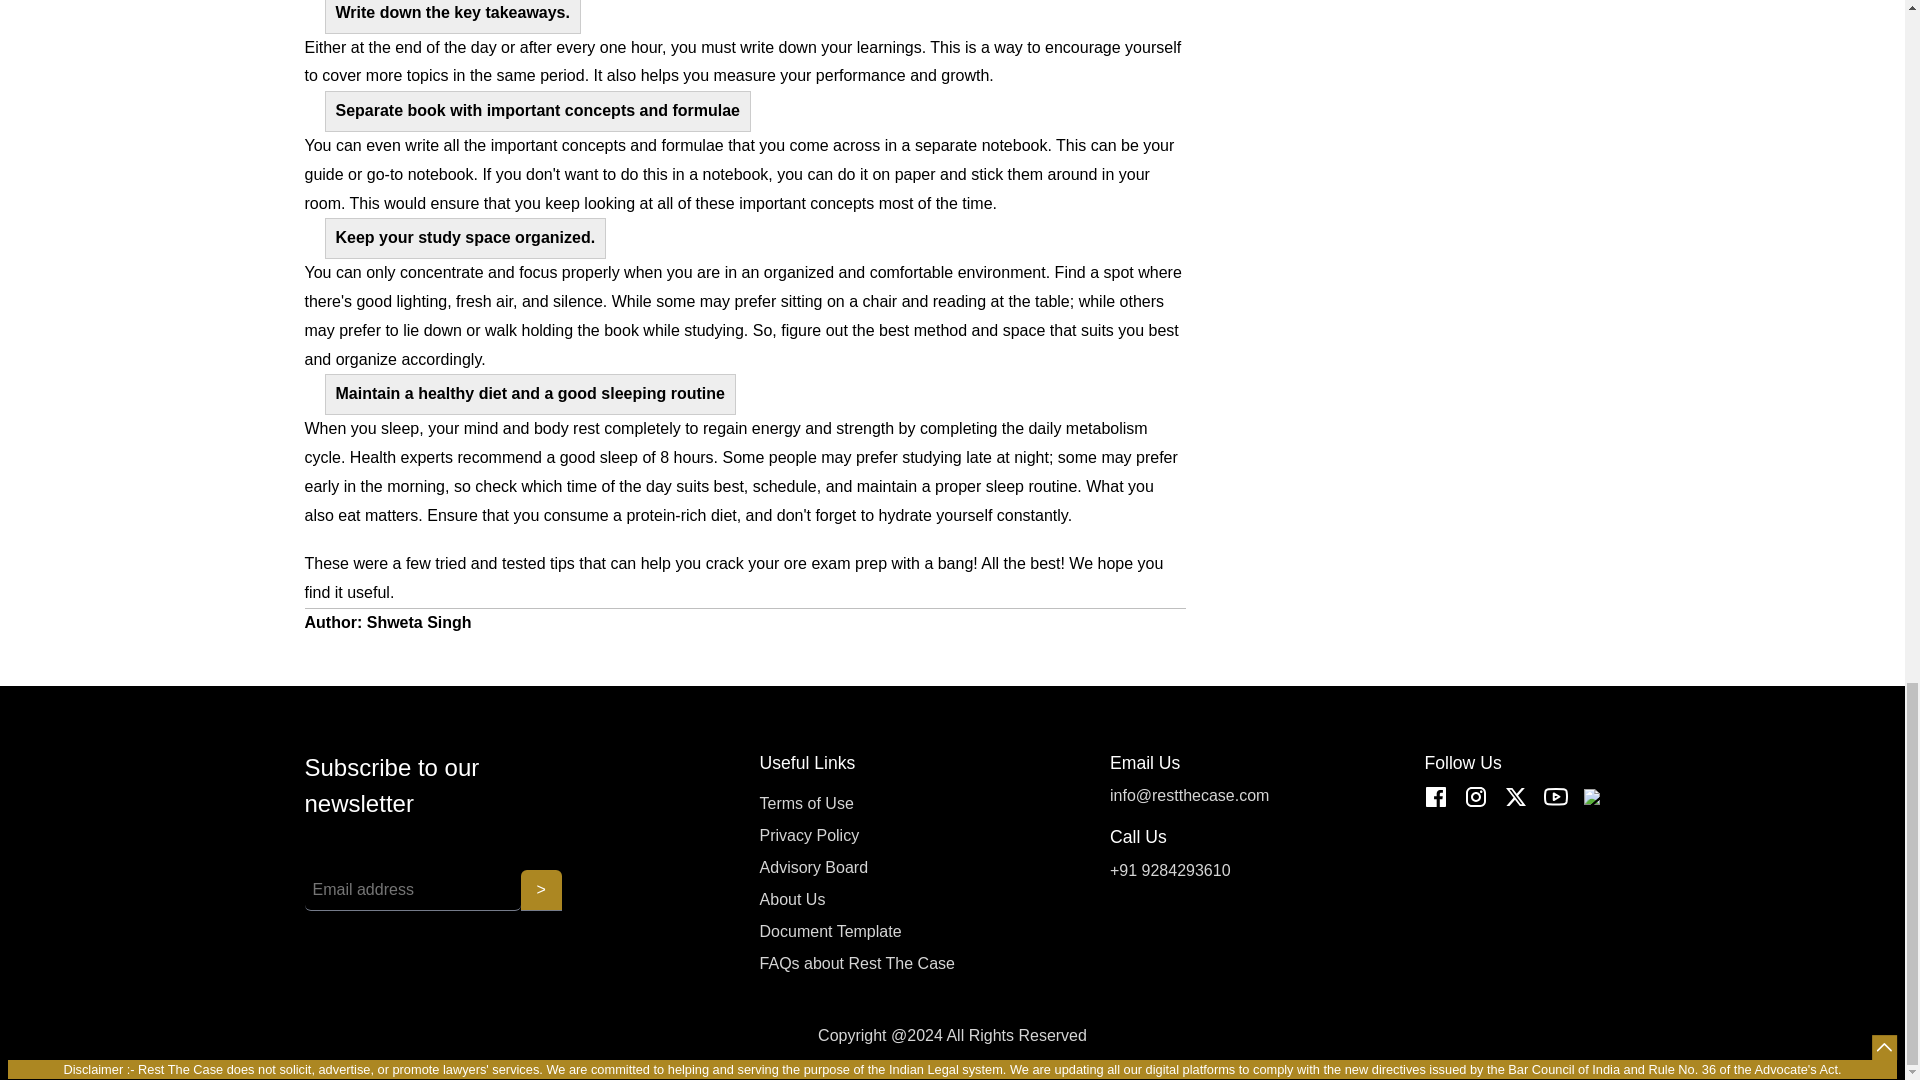 The width and height of the screenshot is (1920, 1080). Describe the element at coordinates (857, 899) in the screenshot. I see `About Us` at that location.